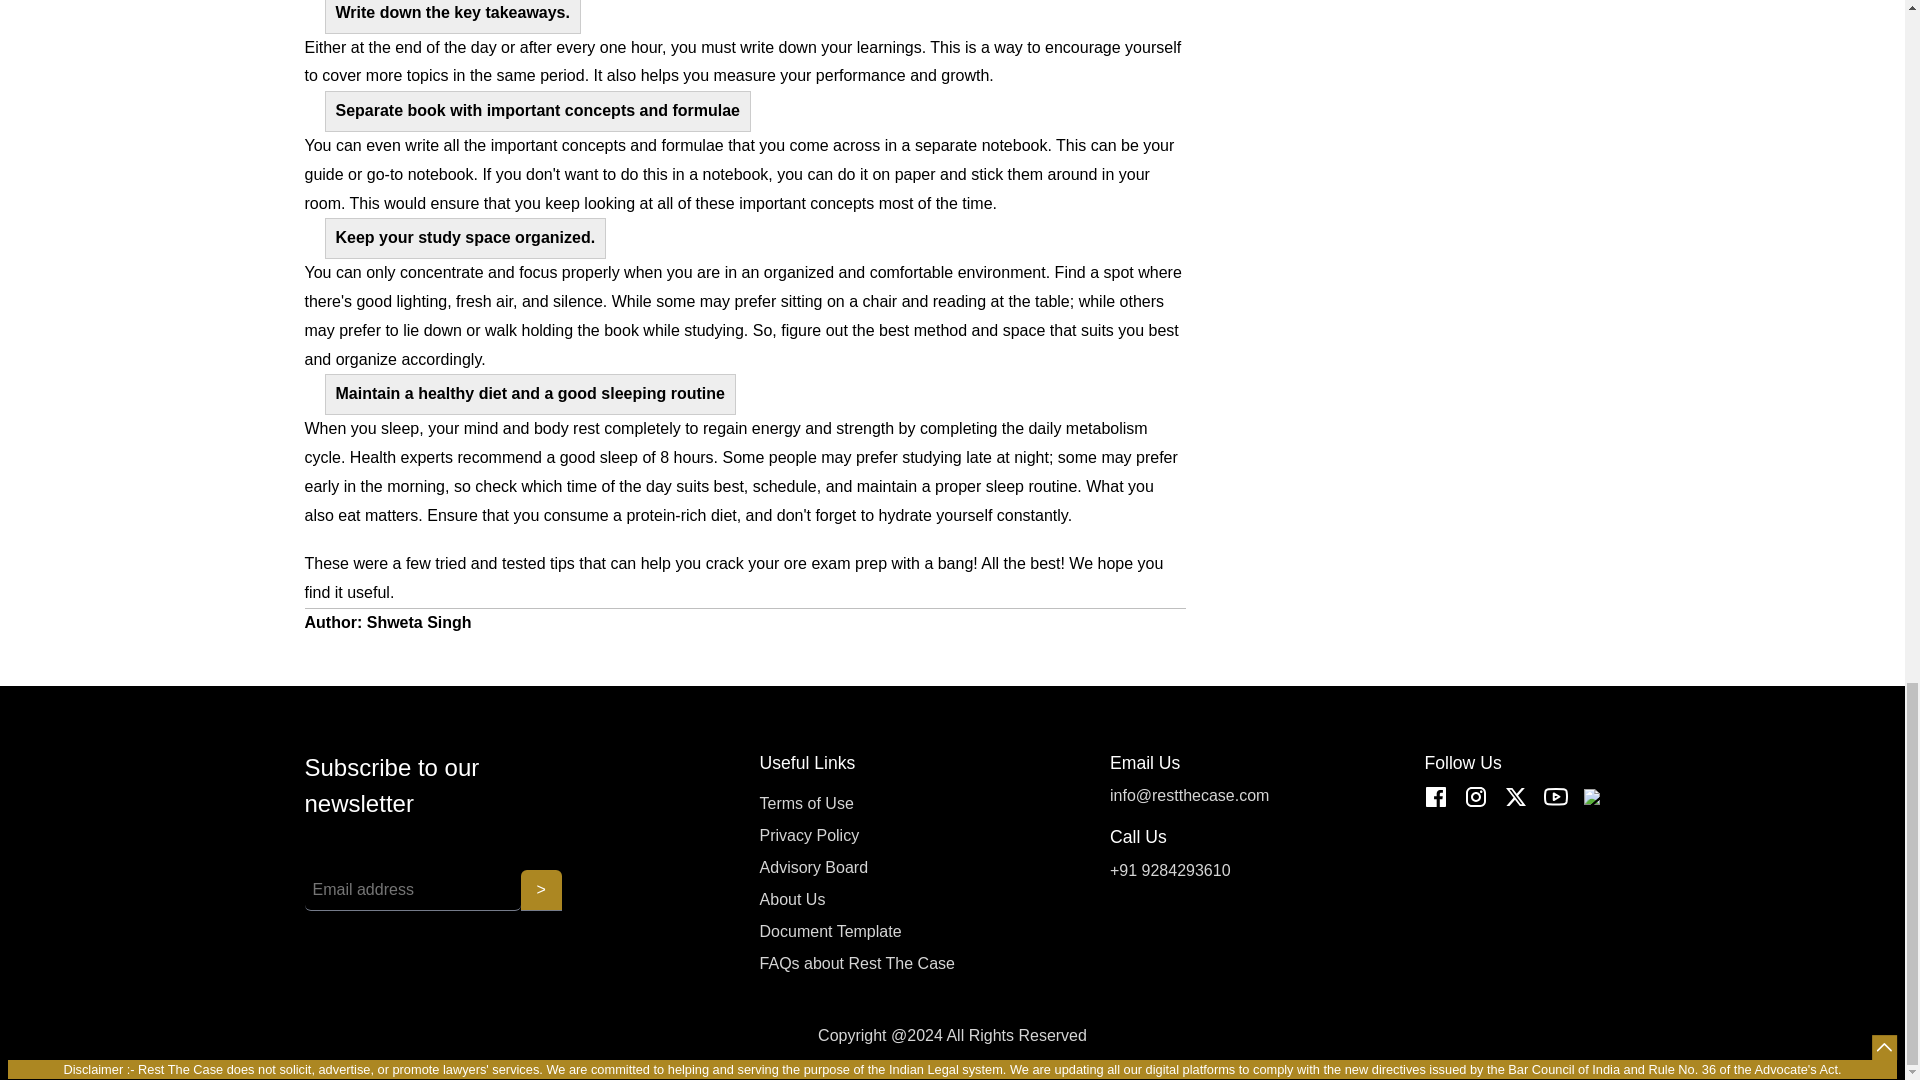 The width and height of the screenshot is (1920, 1080). Describe the element at coordinates (857, 899) in the screenshot. I see `About Us` at that location.